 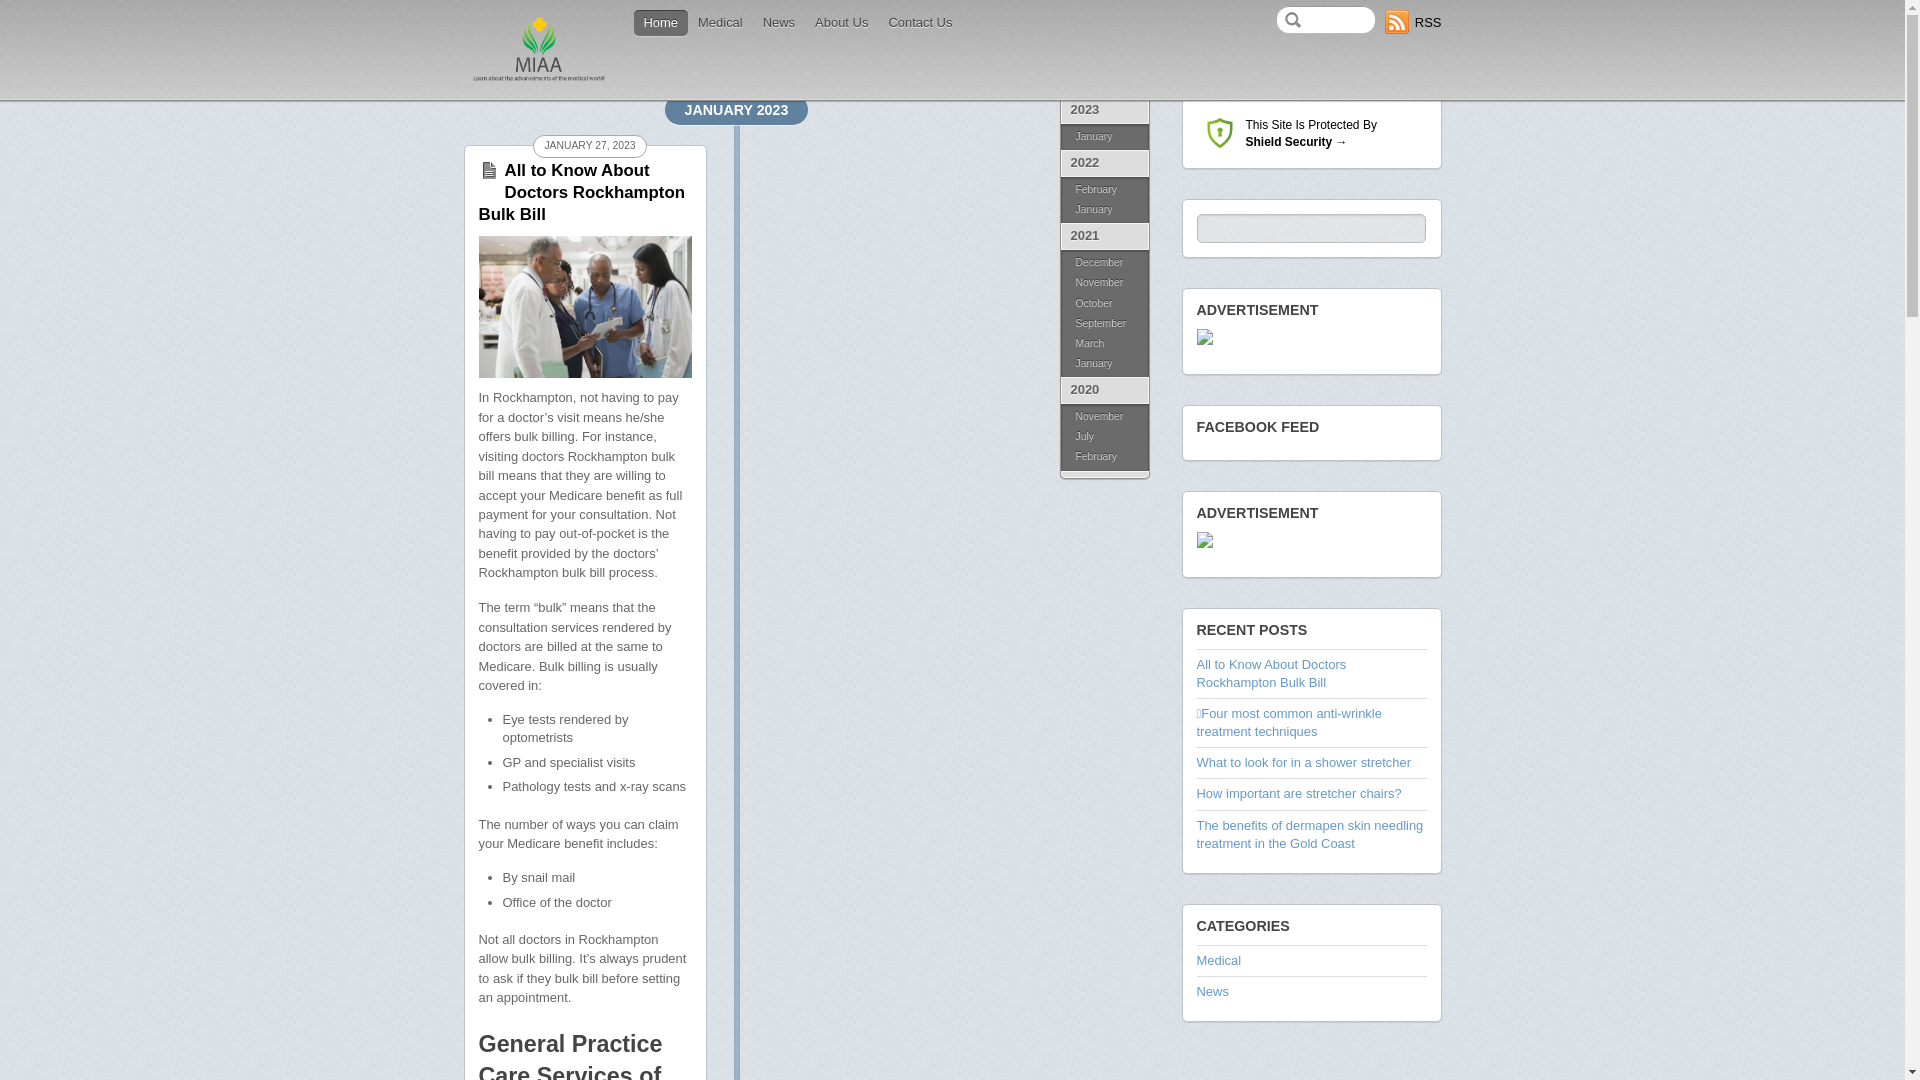 I want to click on MIAA, so click(x=539, y=50).